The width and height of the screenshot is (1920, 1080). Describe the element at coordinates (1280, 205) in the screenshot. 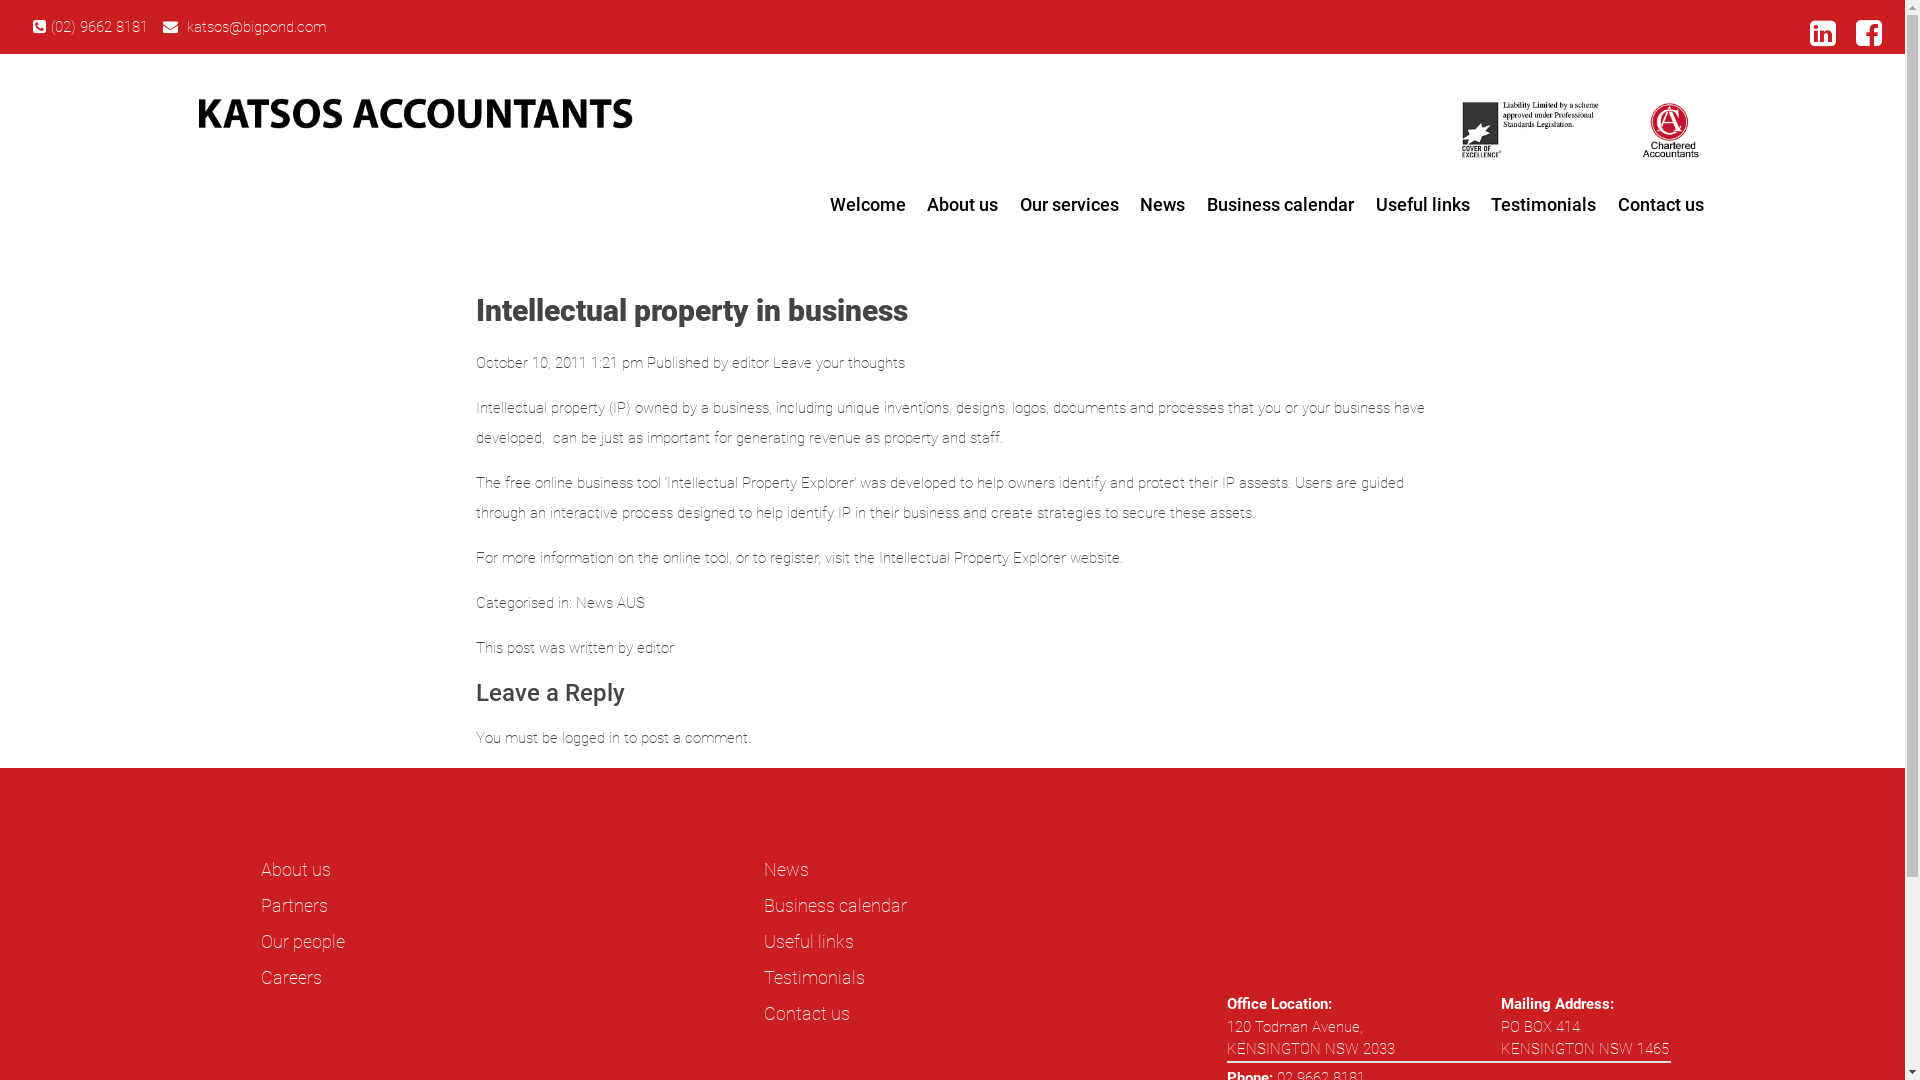

I see `Business calendar` at that location.